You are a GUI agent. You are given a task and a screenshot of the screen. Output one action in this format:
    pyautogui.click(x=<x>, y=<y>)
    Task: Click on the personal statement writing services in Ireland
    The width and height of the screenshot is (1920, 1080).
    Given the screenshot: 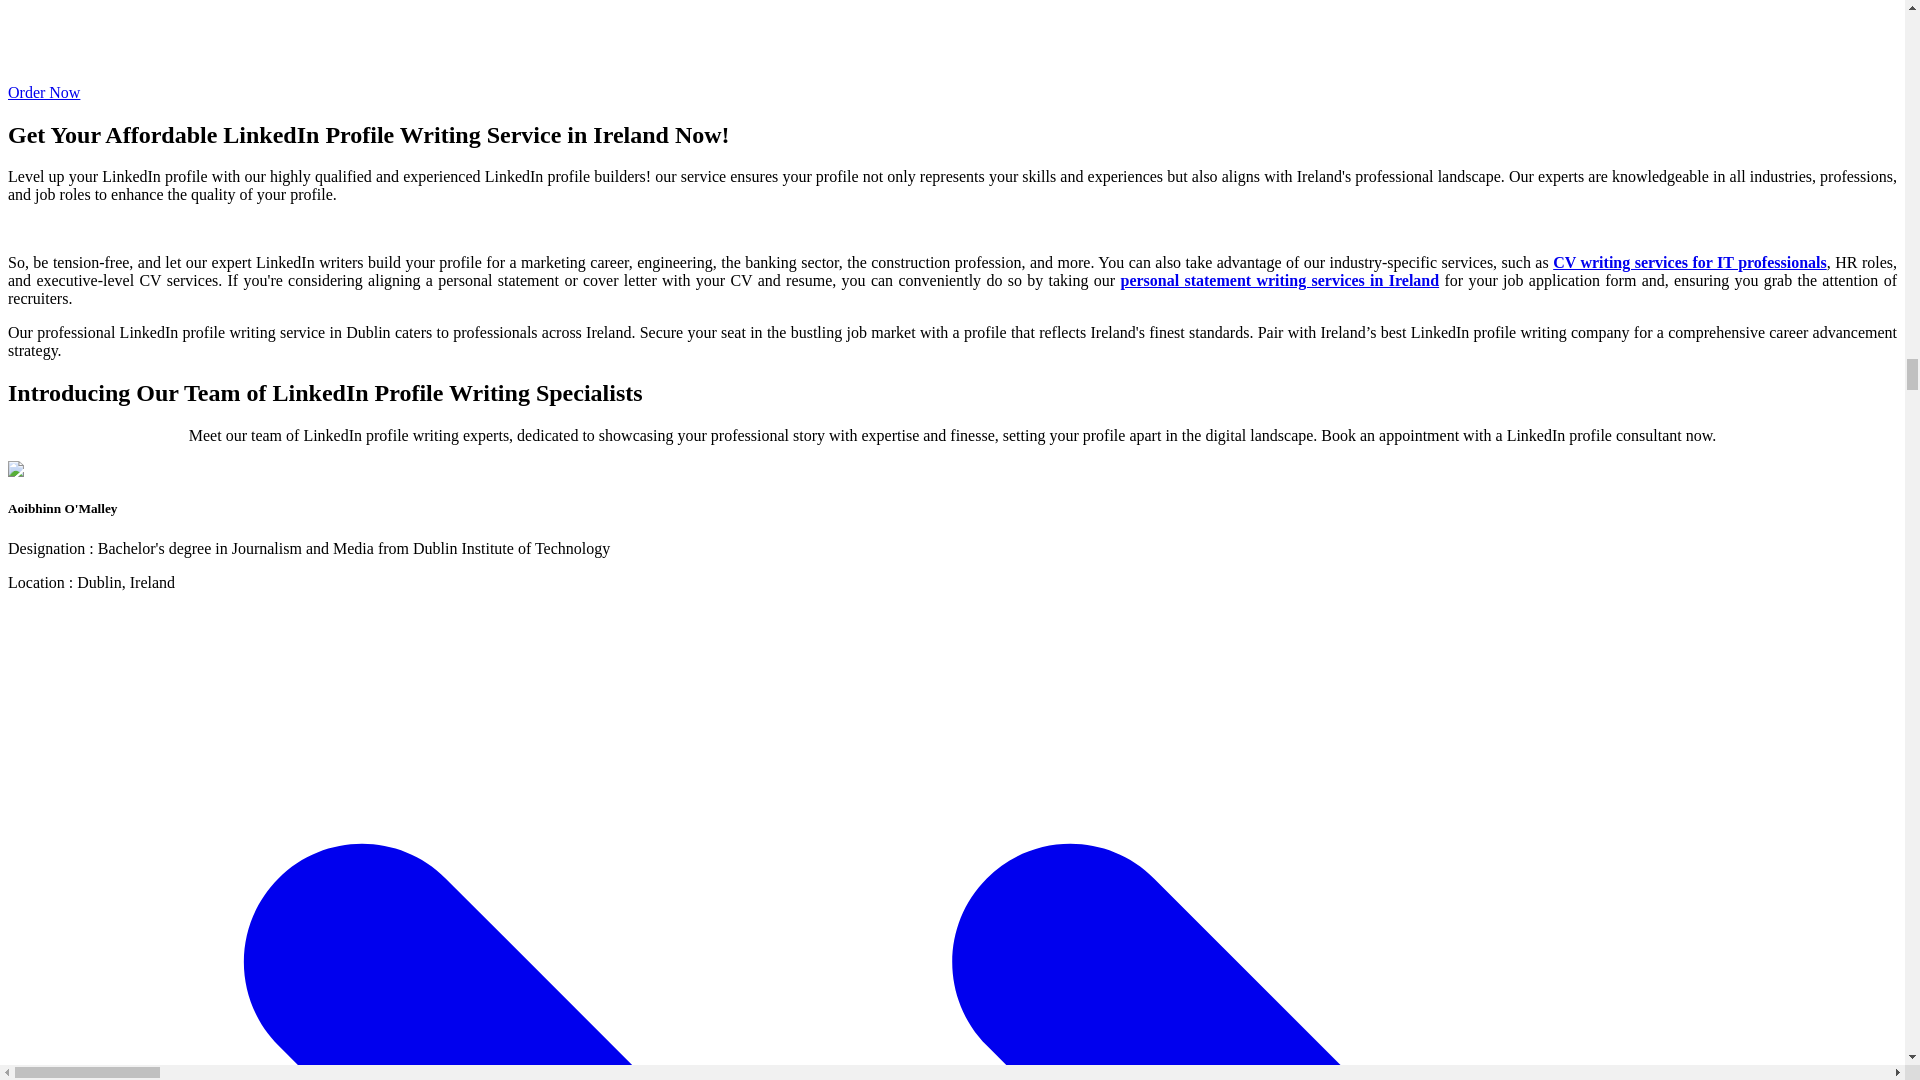 What is the action you would take?
    pyautogui.click(x=1278, y=280)
    